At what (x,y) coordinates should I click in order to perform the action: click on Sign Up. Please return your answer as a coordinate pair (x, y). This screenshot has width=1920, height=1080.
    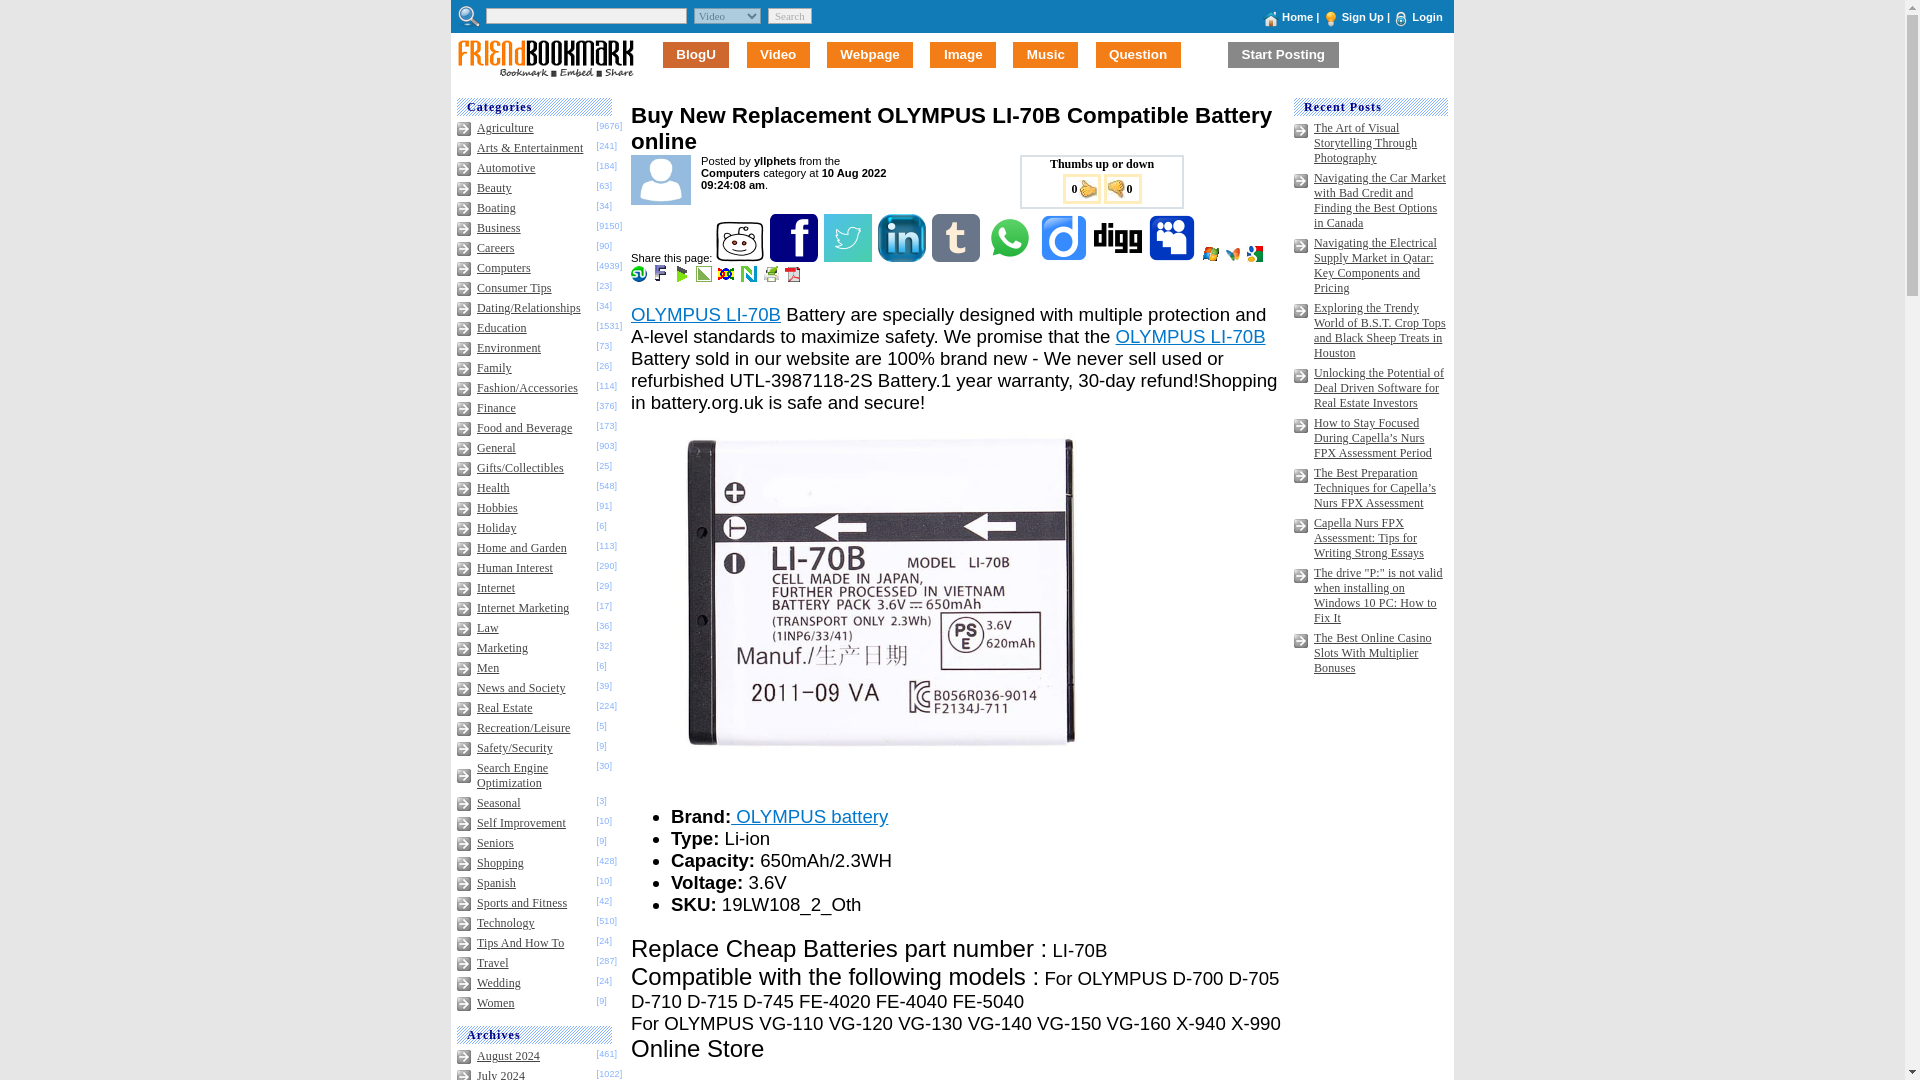
    Looking at the image, I should click on (1363, 16).